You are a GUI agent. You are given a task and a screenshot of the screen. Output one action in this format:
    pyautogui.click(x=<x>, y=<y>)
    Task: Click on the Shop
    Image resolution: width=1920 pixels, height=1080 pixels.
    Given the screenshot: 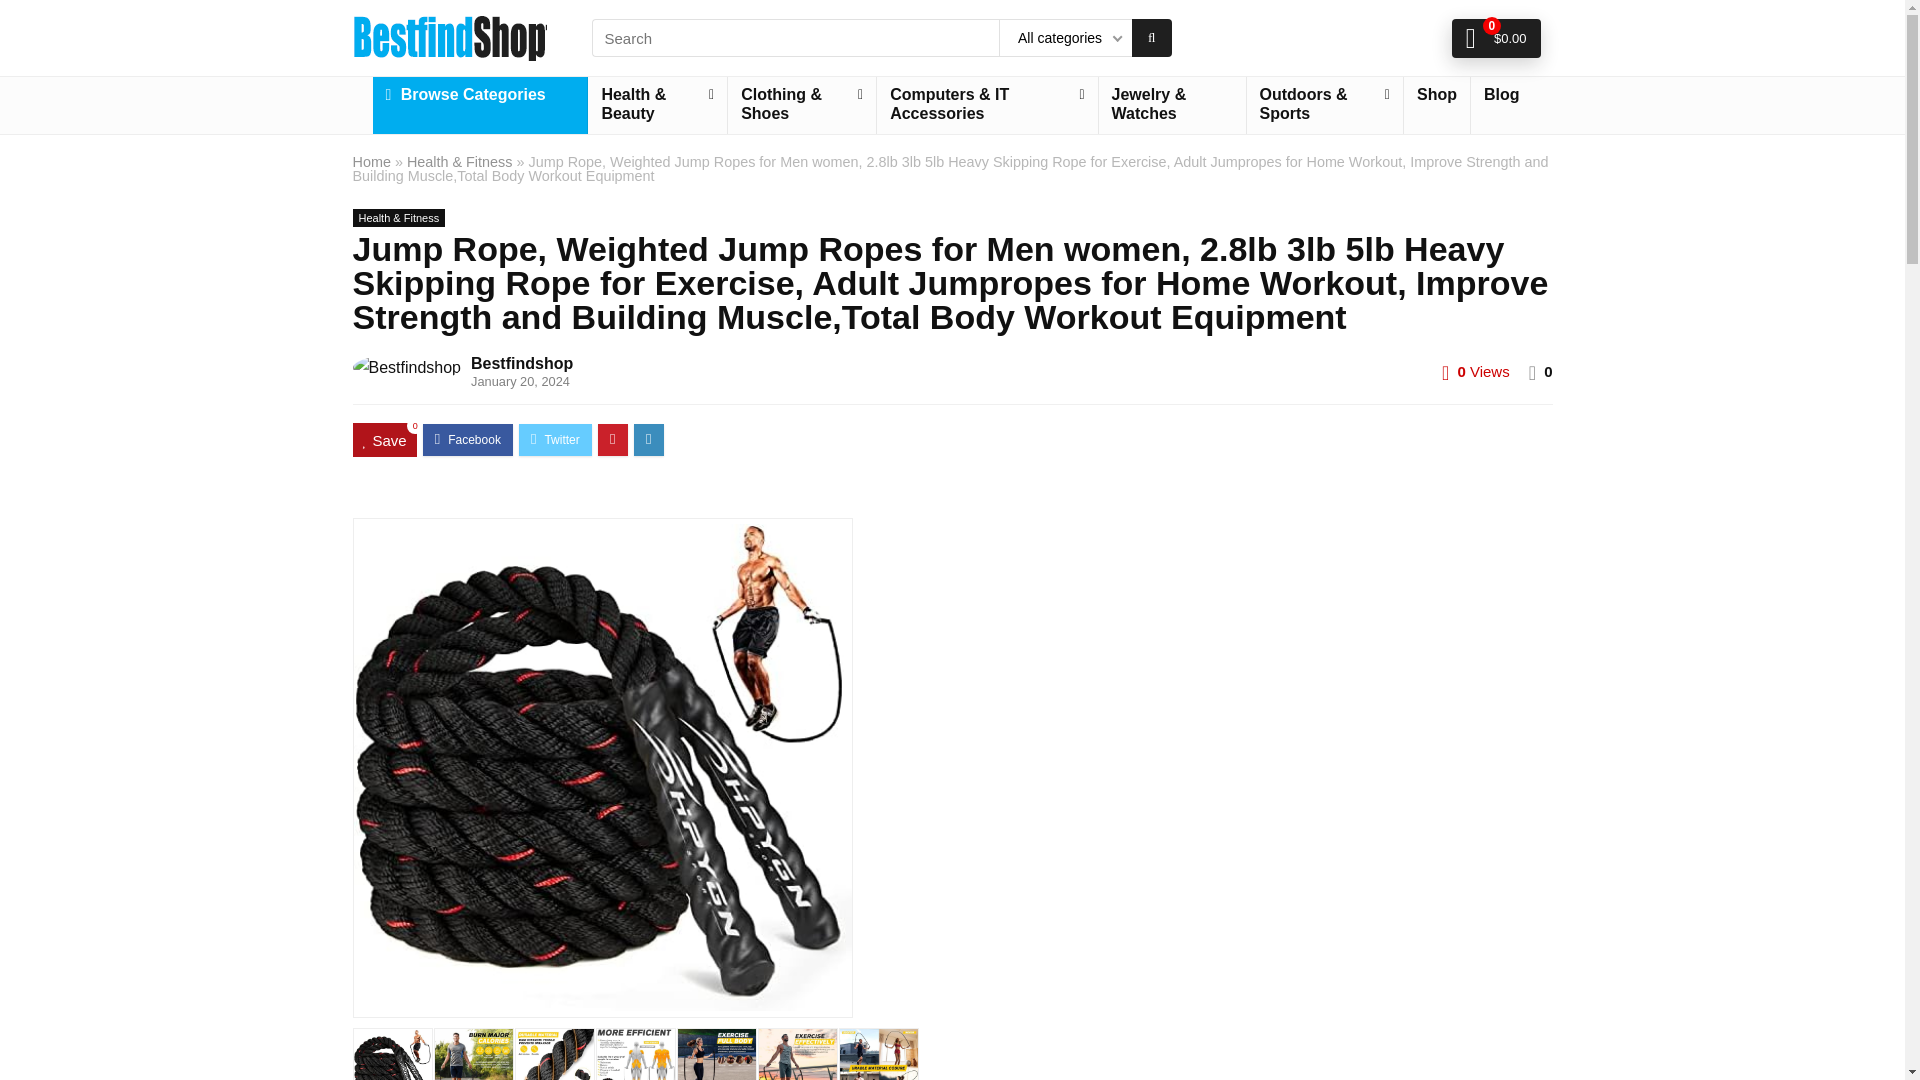 What is the action you would take?
    pyautogui.click(x=1436, y=95)
    